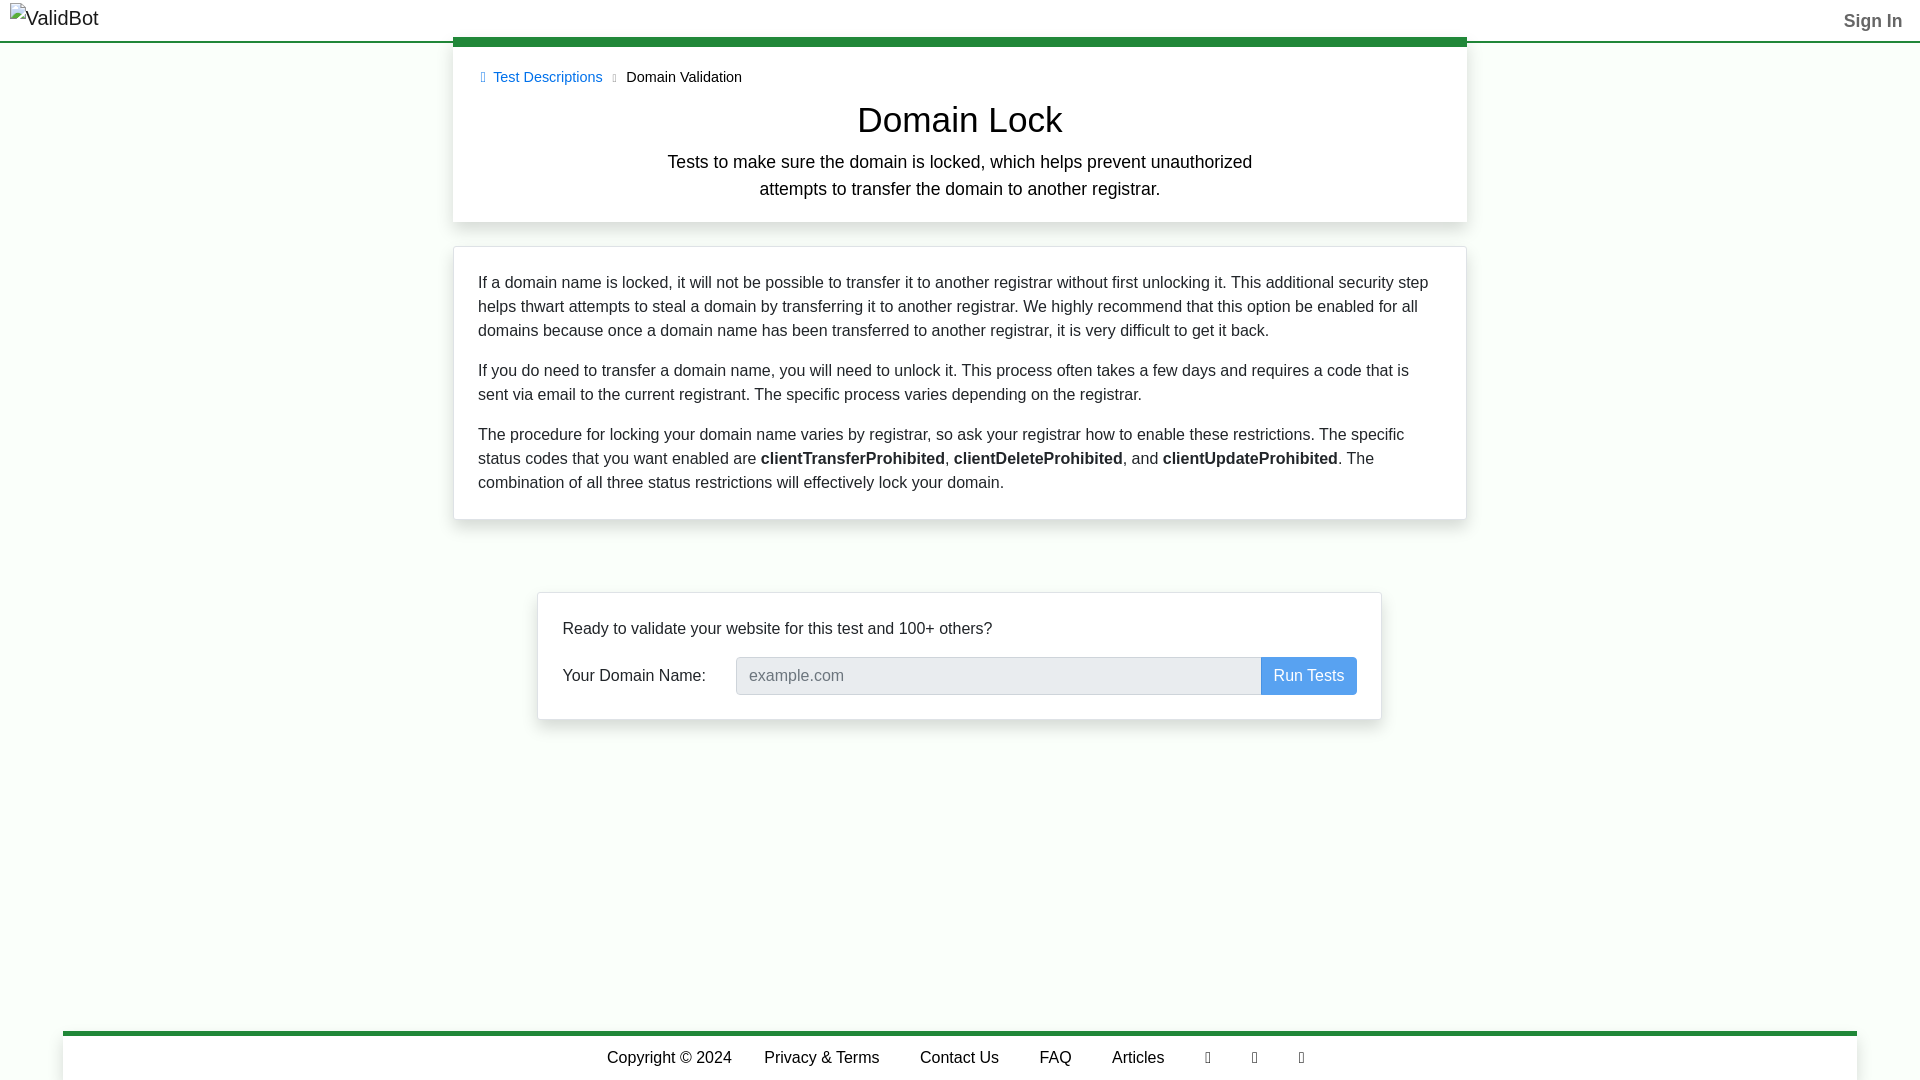 The height and width of the screenshot is (1080, 1920). Describe the element at coordinates (537, 77) in the screenshot. I see `Test Descriptions` at that location.